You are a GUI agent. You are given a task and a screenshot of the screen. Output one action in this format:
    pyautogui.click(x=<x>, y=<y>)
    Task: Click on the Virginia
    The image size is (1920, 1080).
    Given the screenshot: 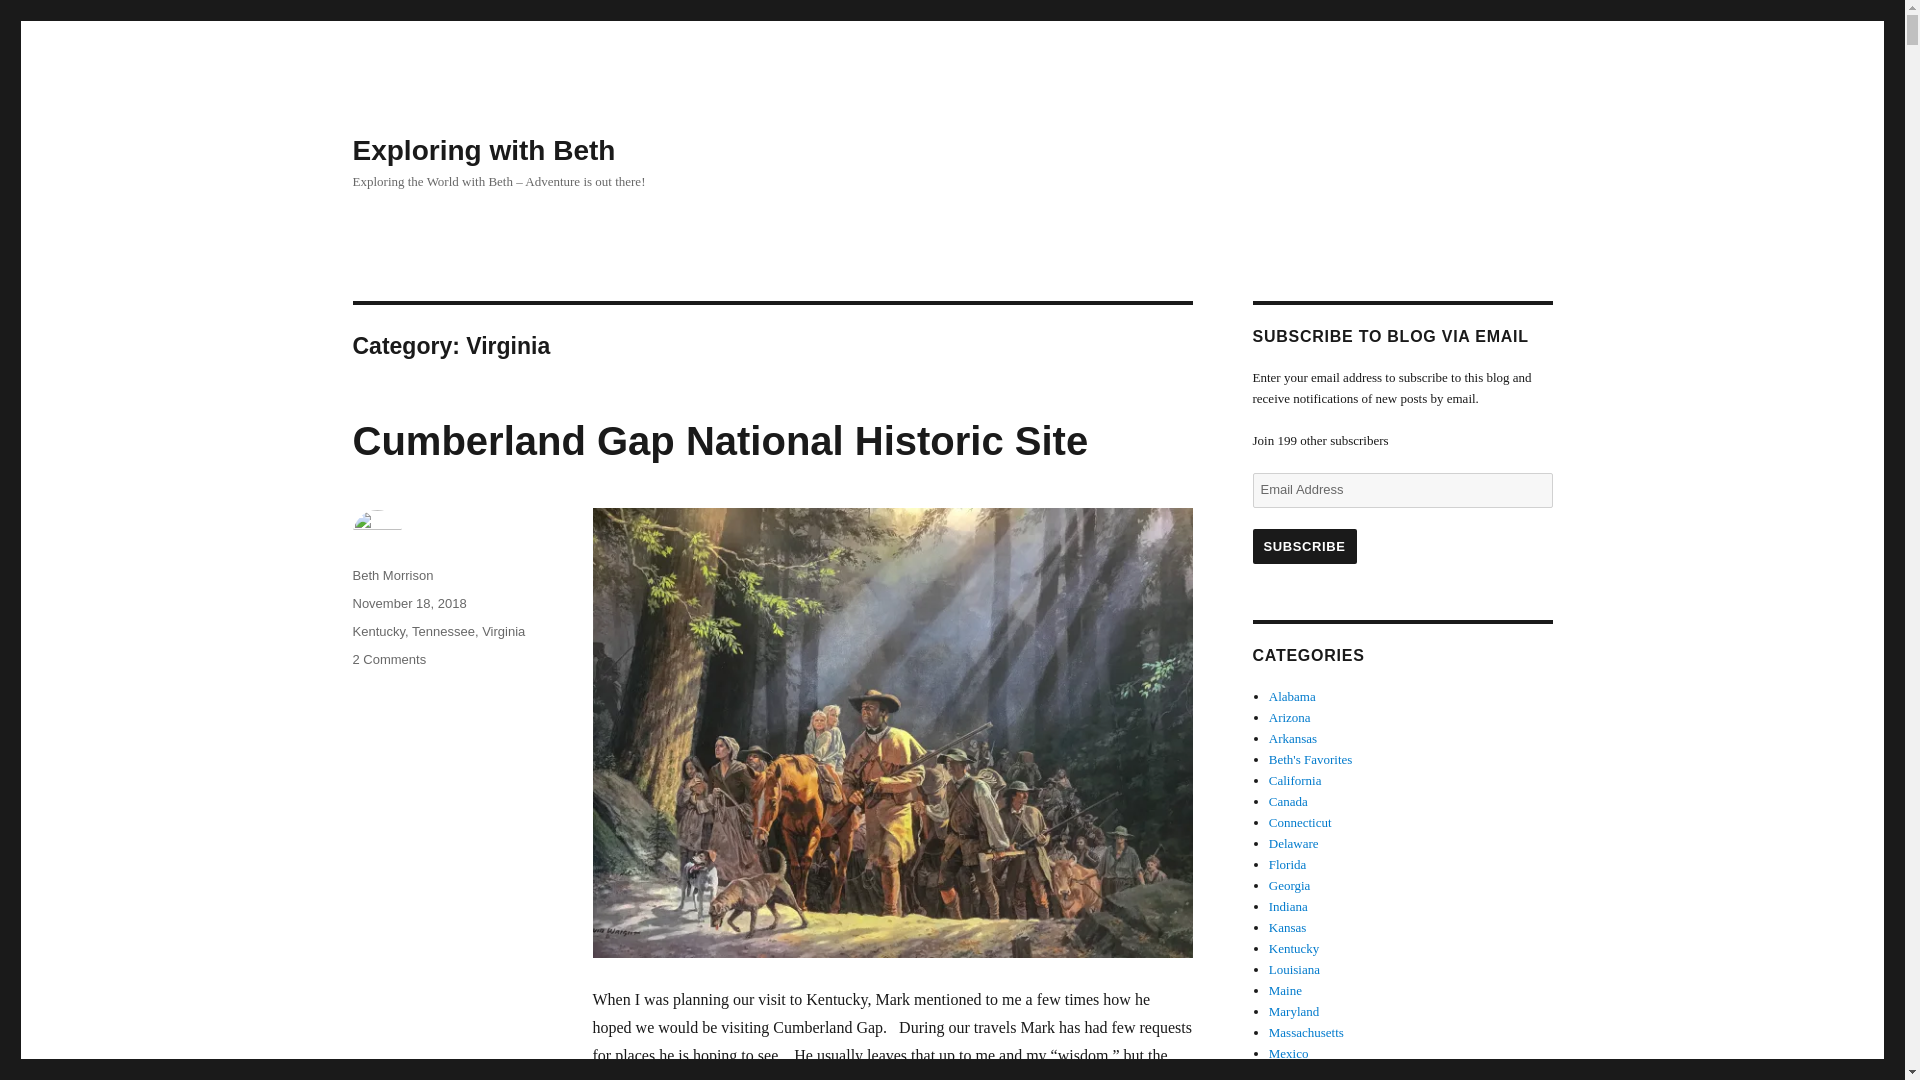 What is the action you would take?
    pyautogui.click(x=502, y=632)
    